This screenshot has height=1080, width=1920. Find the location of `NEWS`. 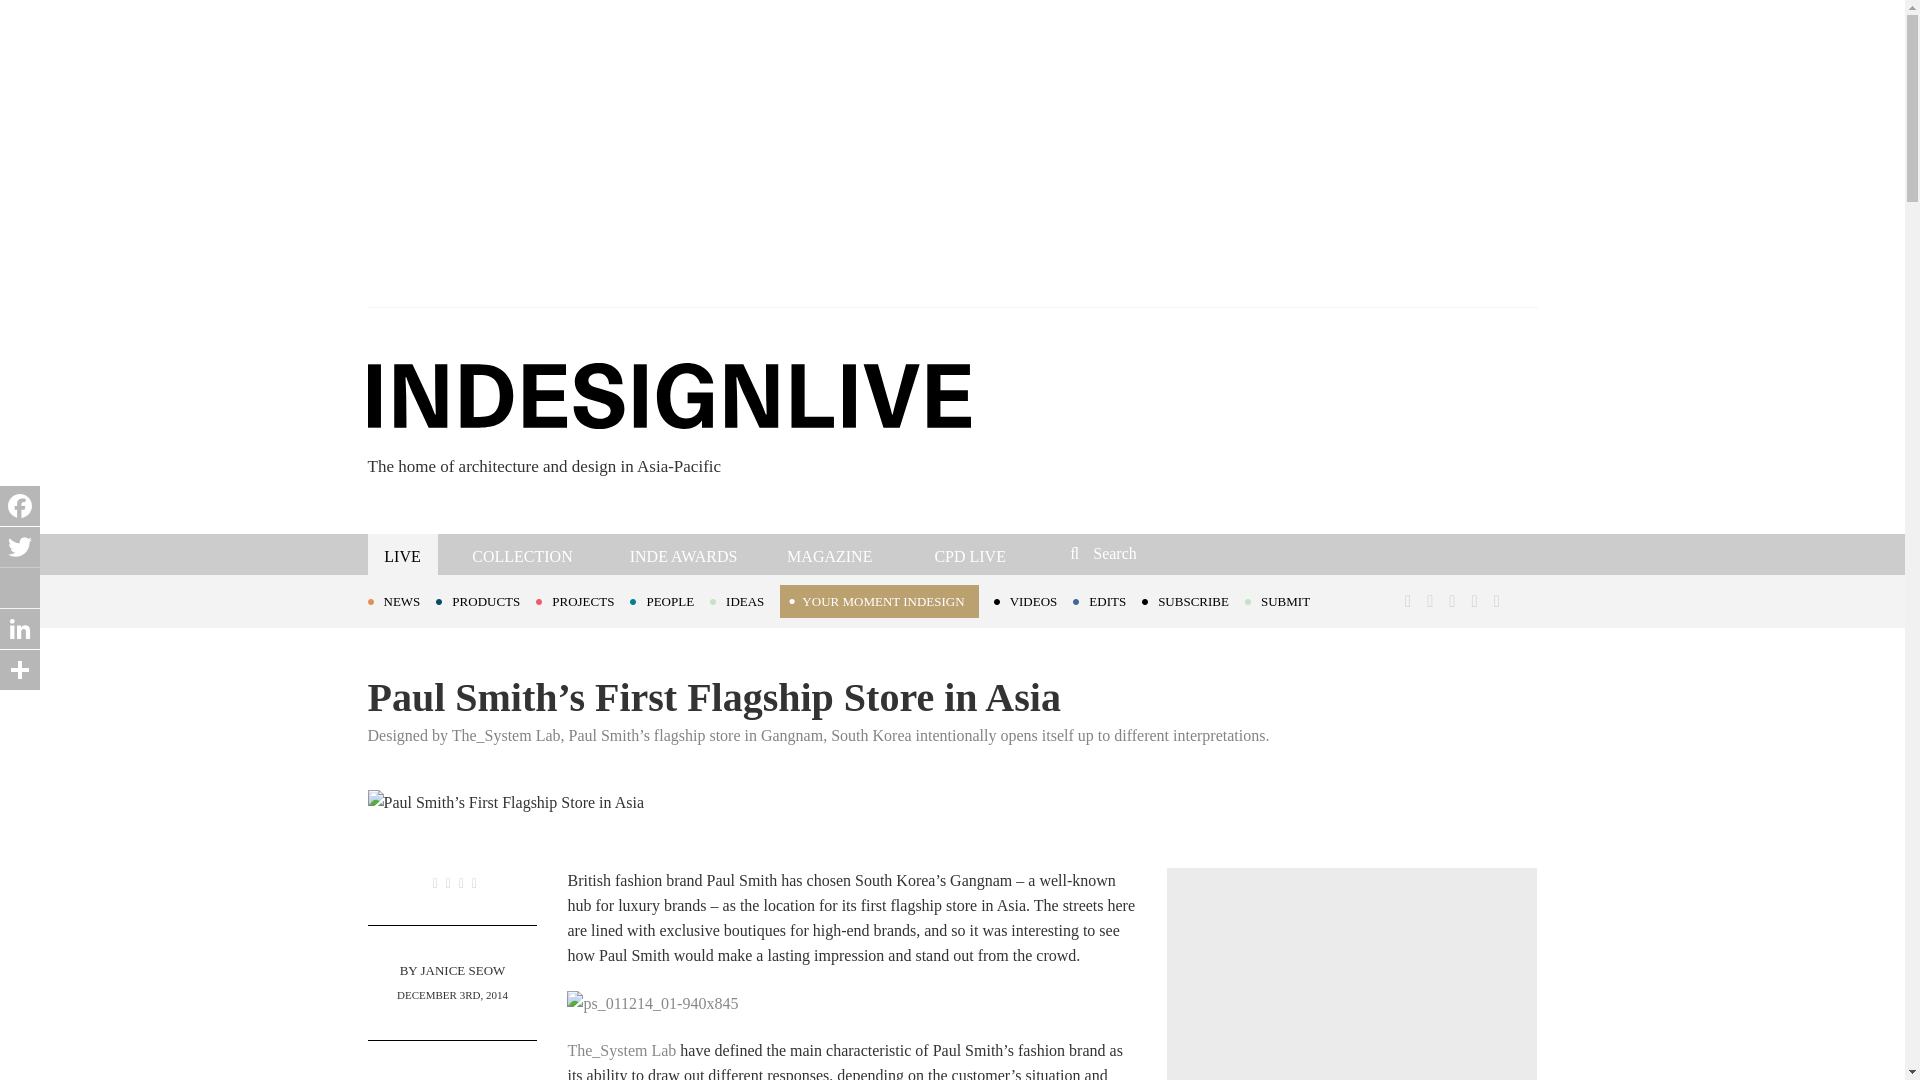

NEWS is located at coordinates (402, 600).